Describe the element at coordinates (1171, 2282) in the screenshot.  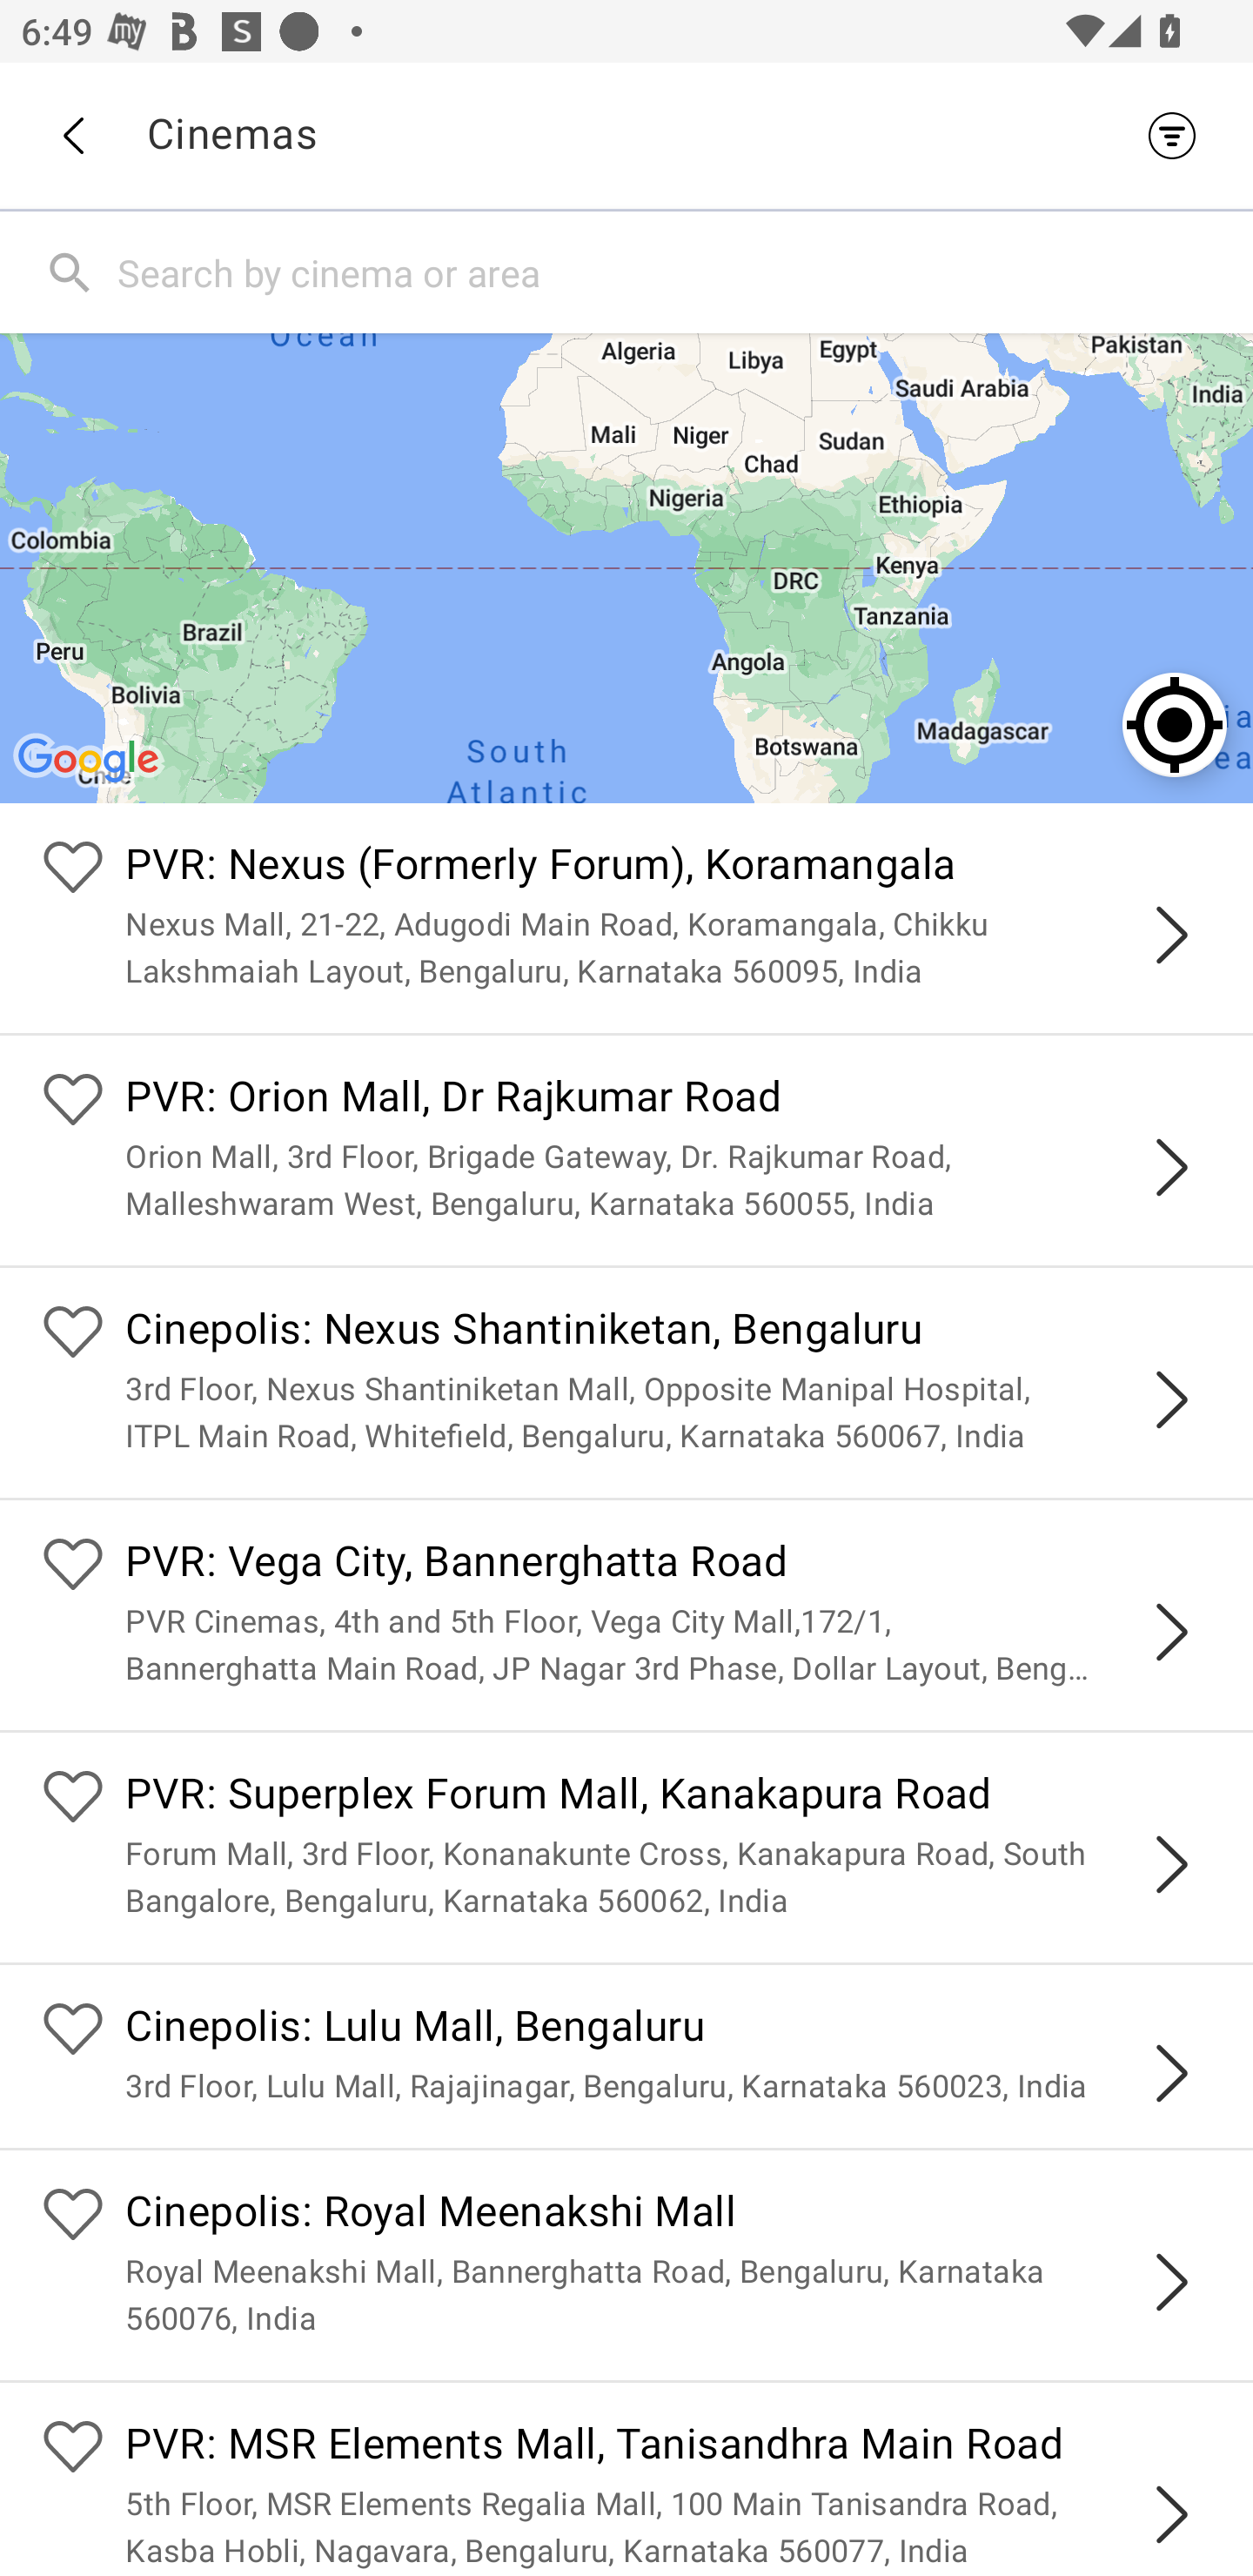
I see `` at that location.